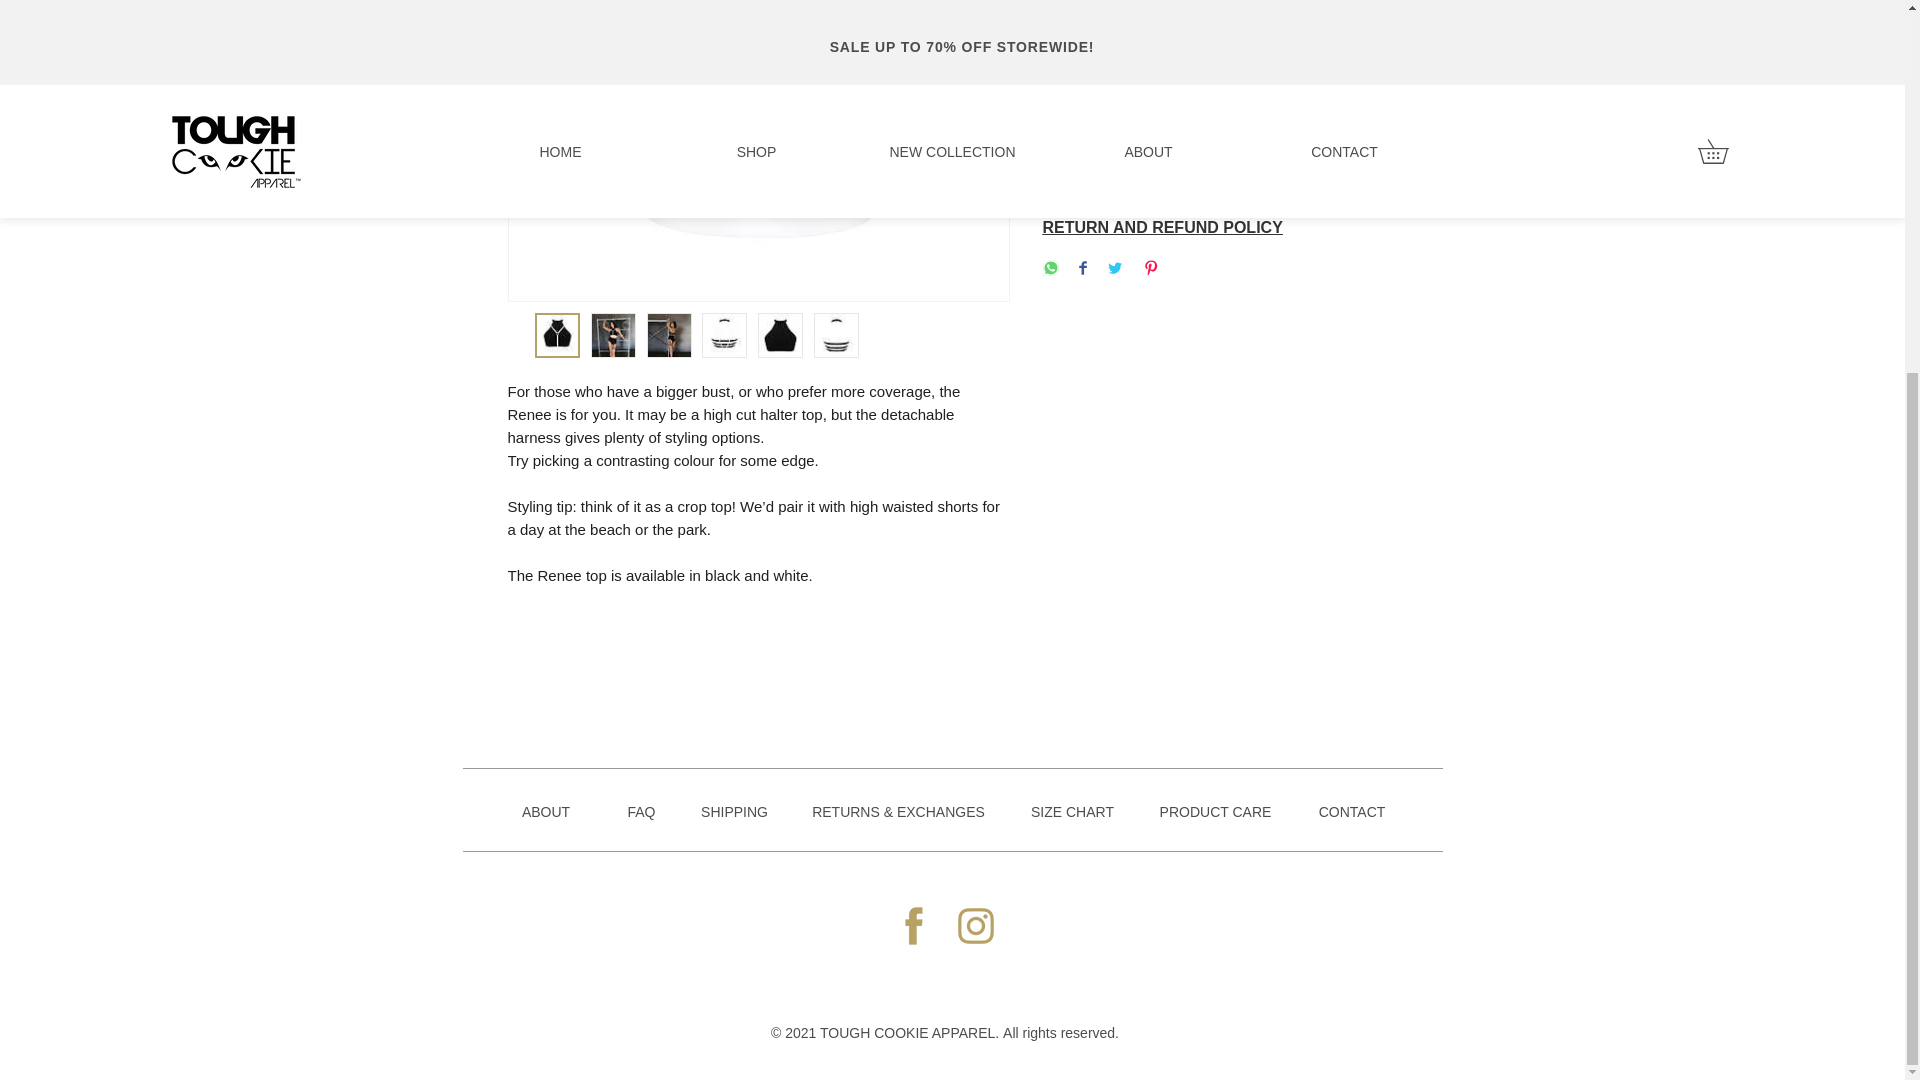 This screenshot has width=1920, height=1080. Describe the element at coordinates (1090, 178) in the screenshot. I see `SIZE CHART` at that location.